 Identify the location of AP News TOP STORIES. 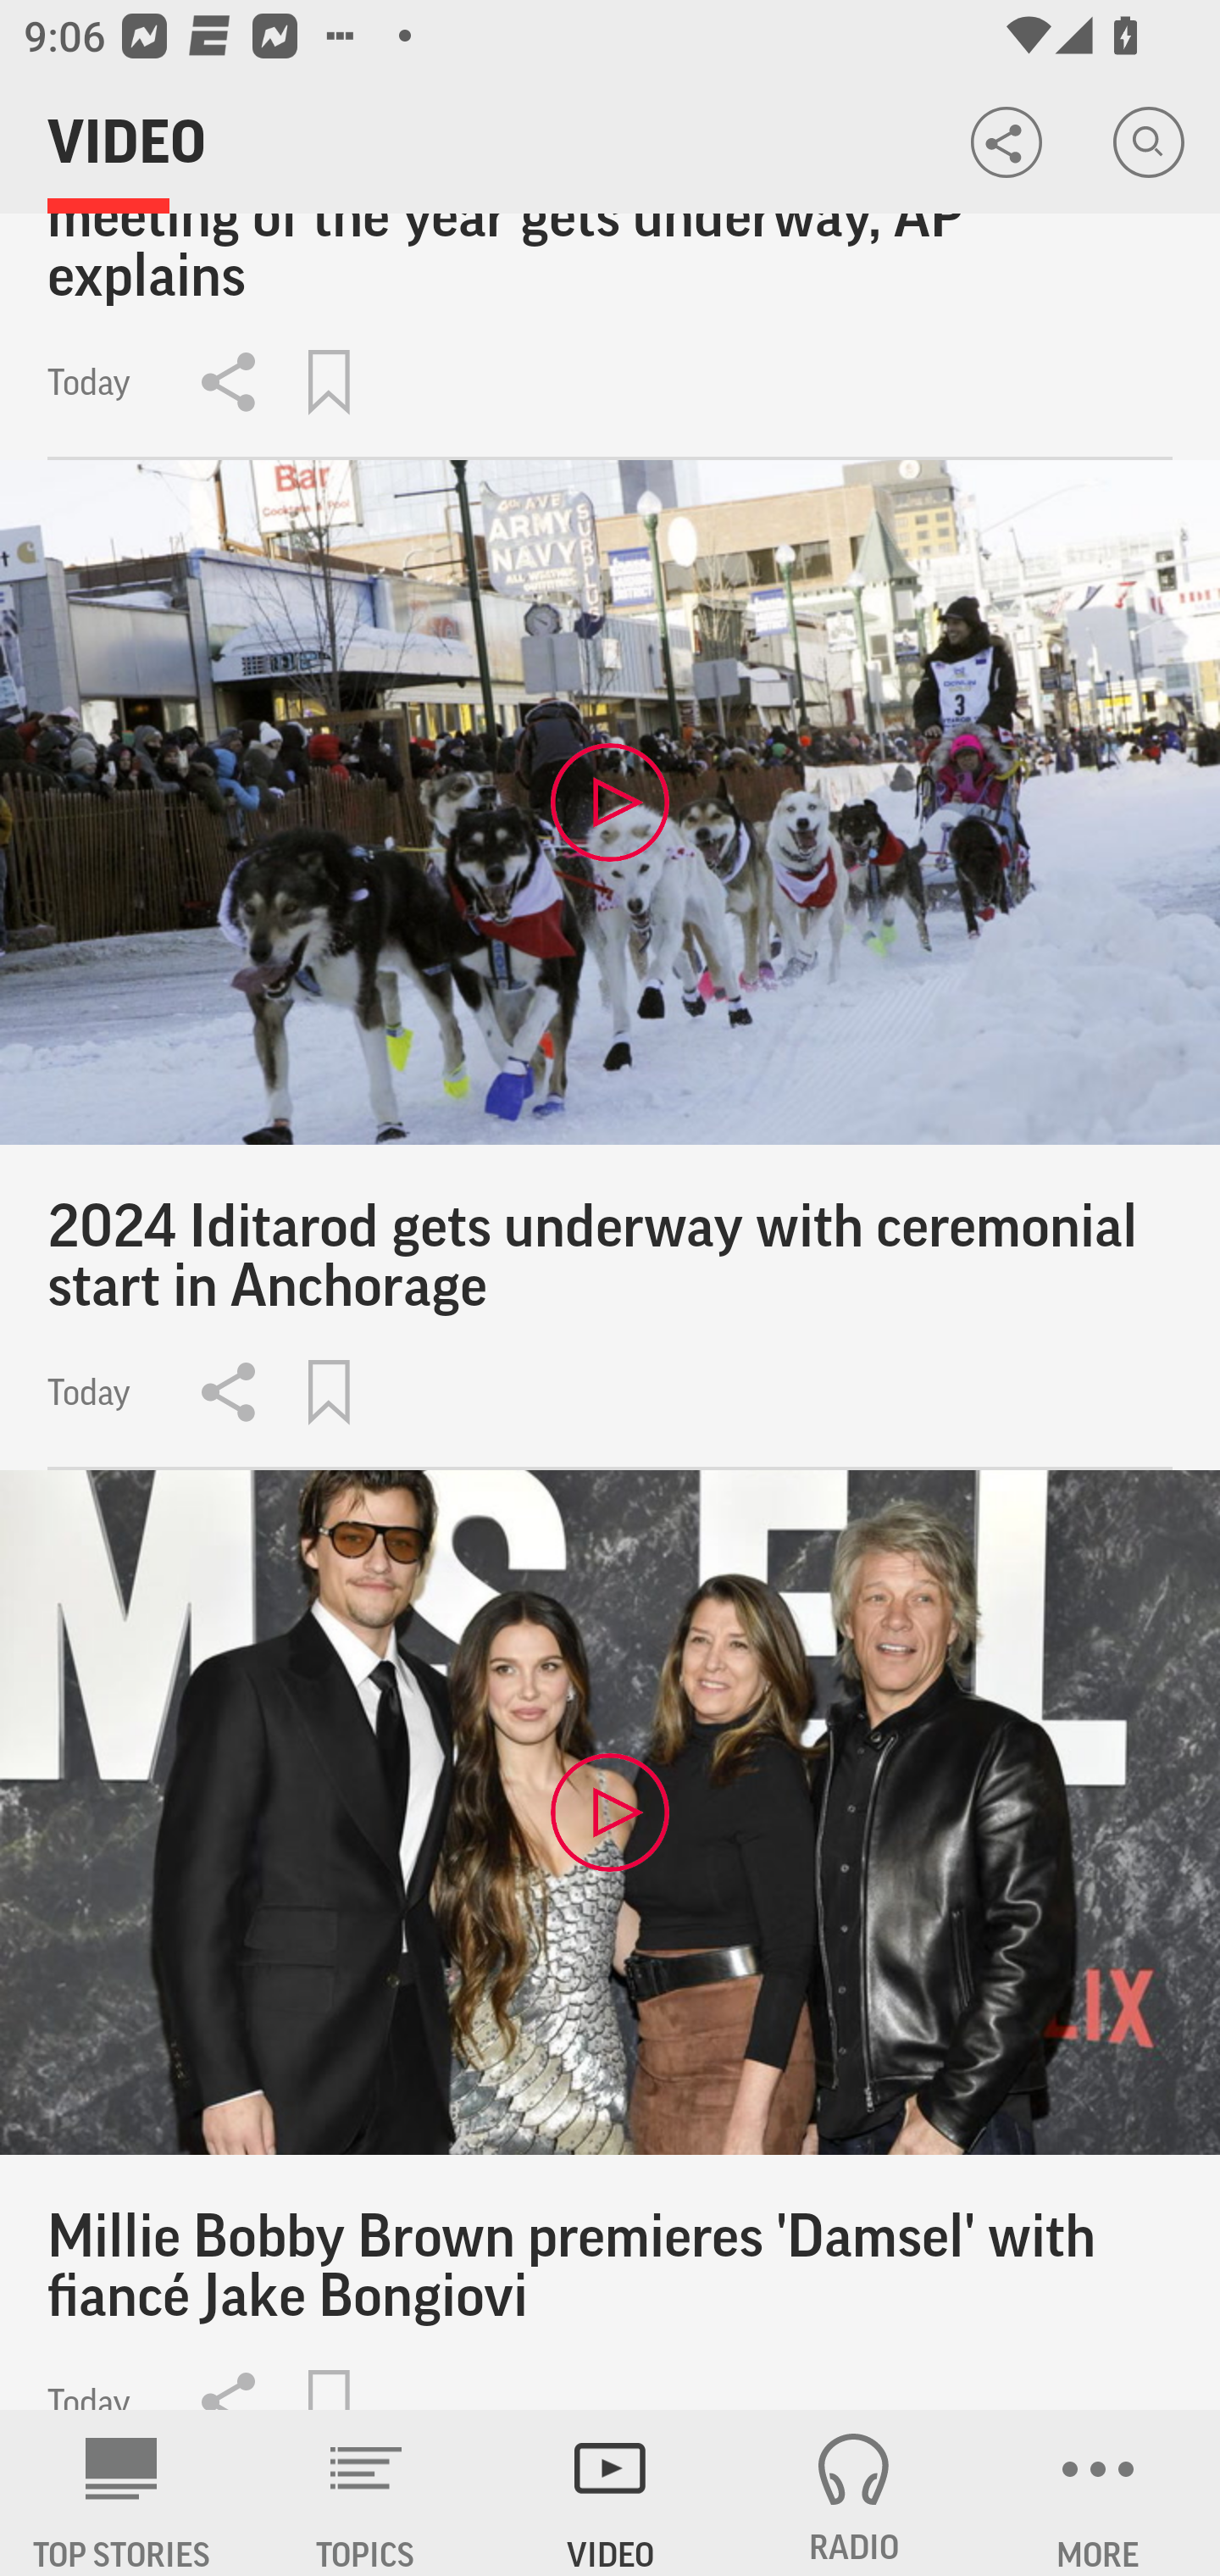
(122, 2493).